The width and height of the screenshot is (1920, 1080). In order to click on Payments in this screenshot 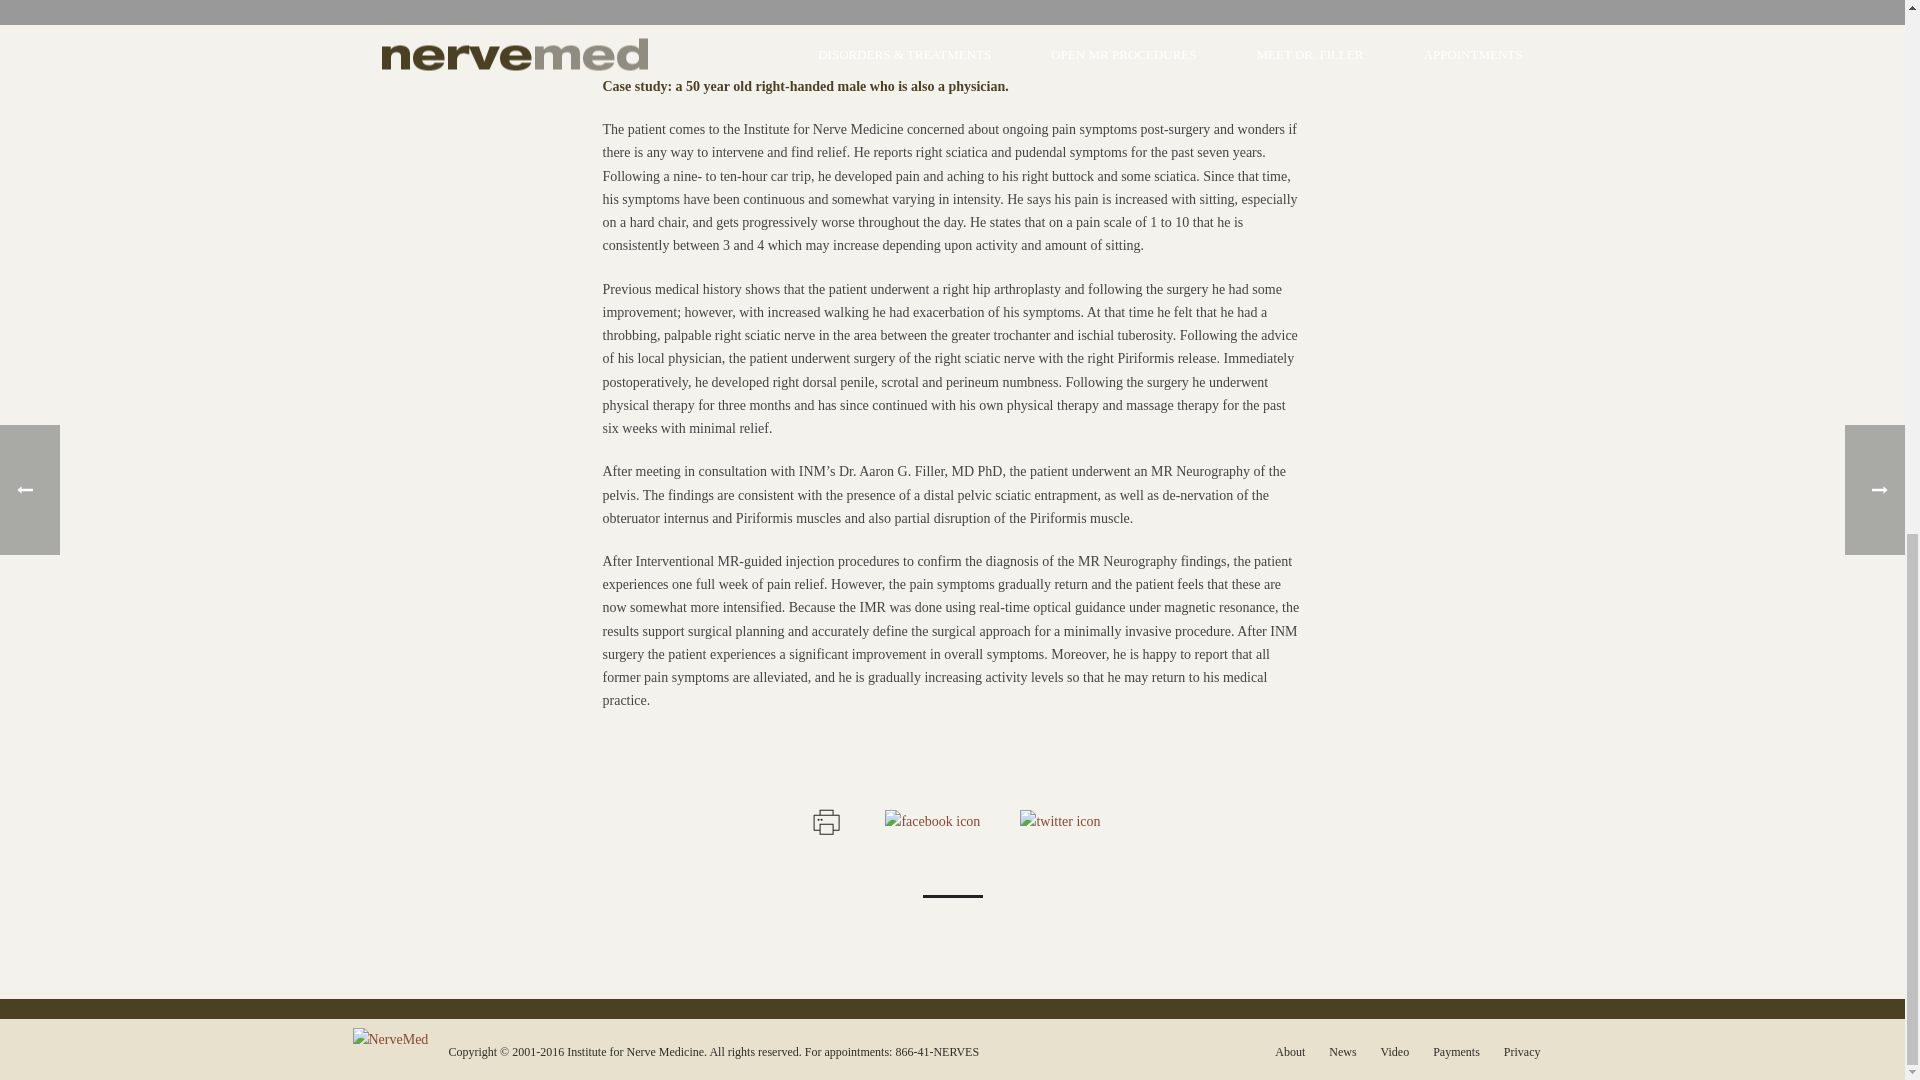, I will do `click(1456, 1052)`.